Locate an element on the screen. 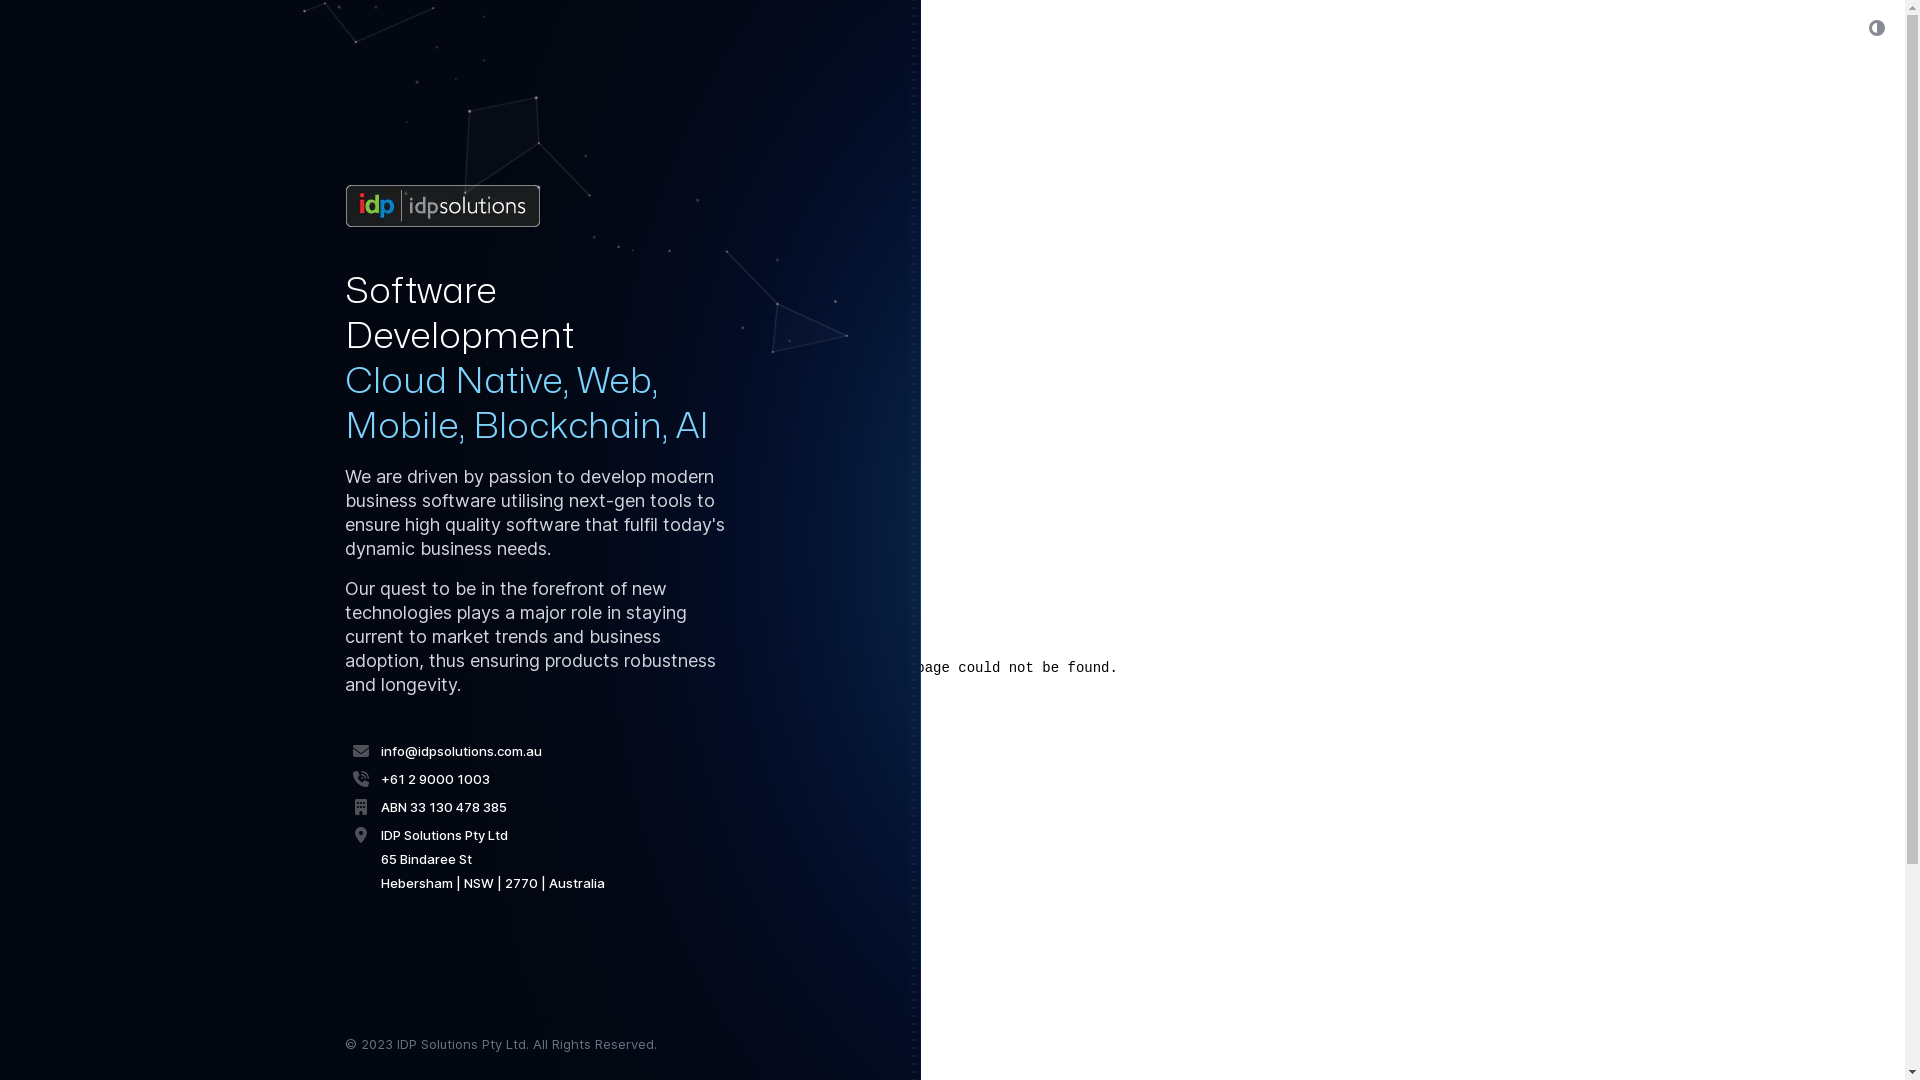  Switch to dark theme is located at coordinates (1877, 28).